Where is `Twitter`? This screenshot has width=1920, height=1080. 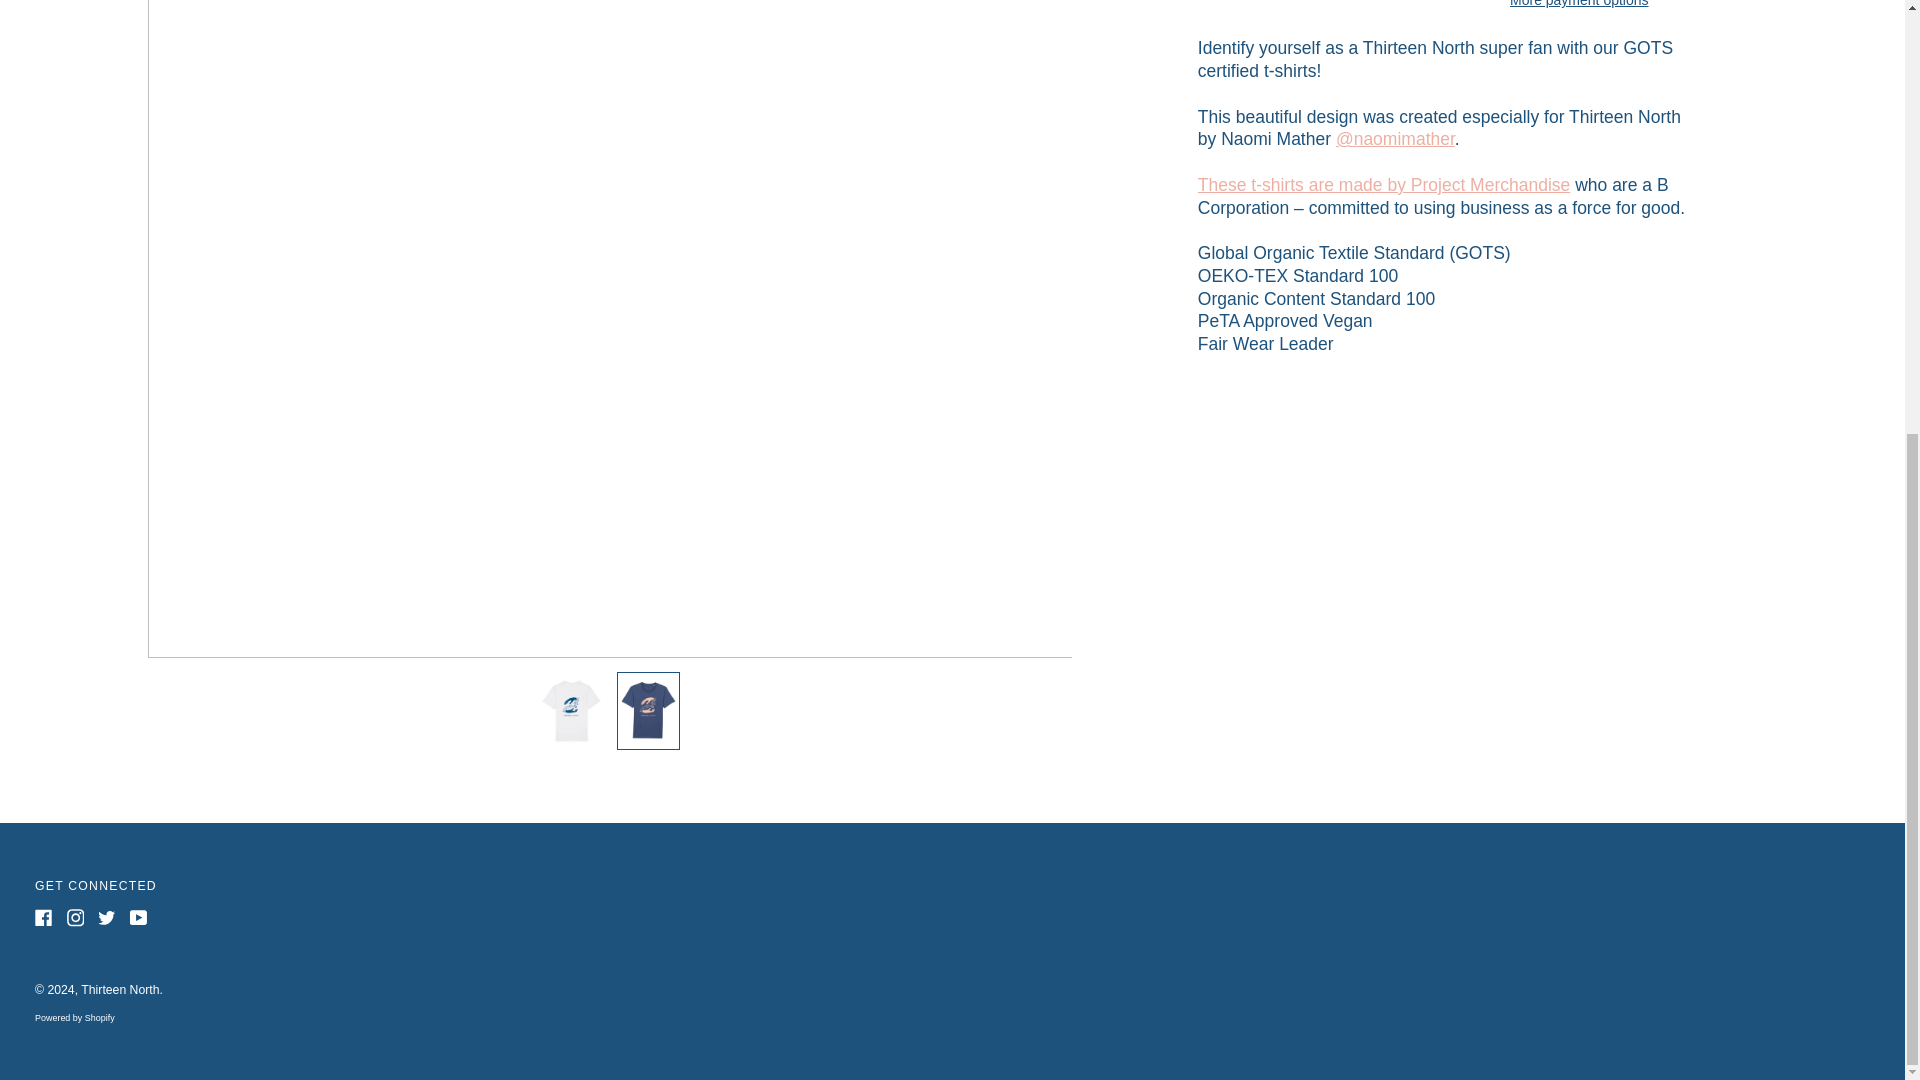
Twitter is located at coordinates (106, 918).